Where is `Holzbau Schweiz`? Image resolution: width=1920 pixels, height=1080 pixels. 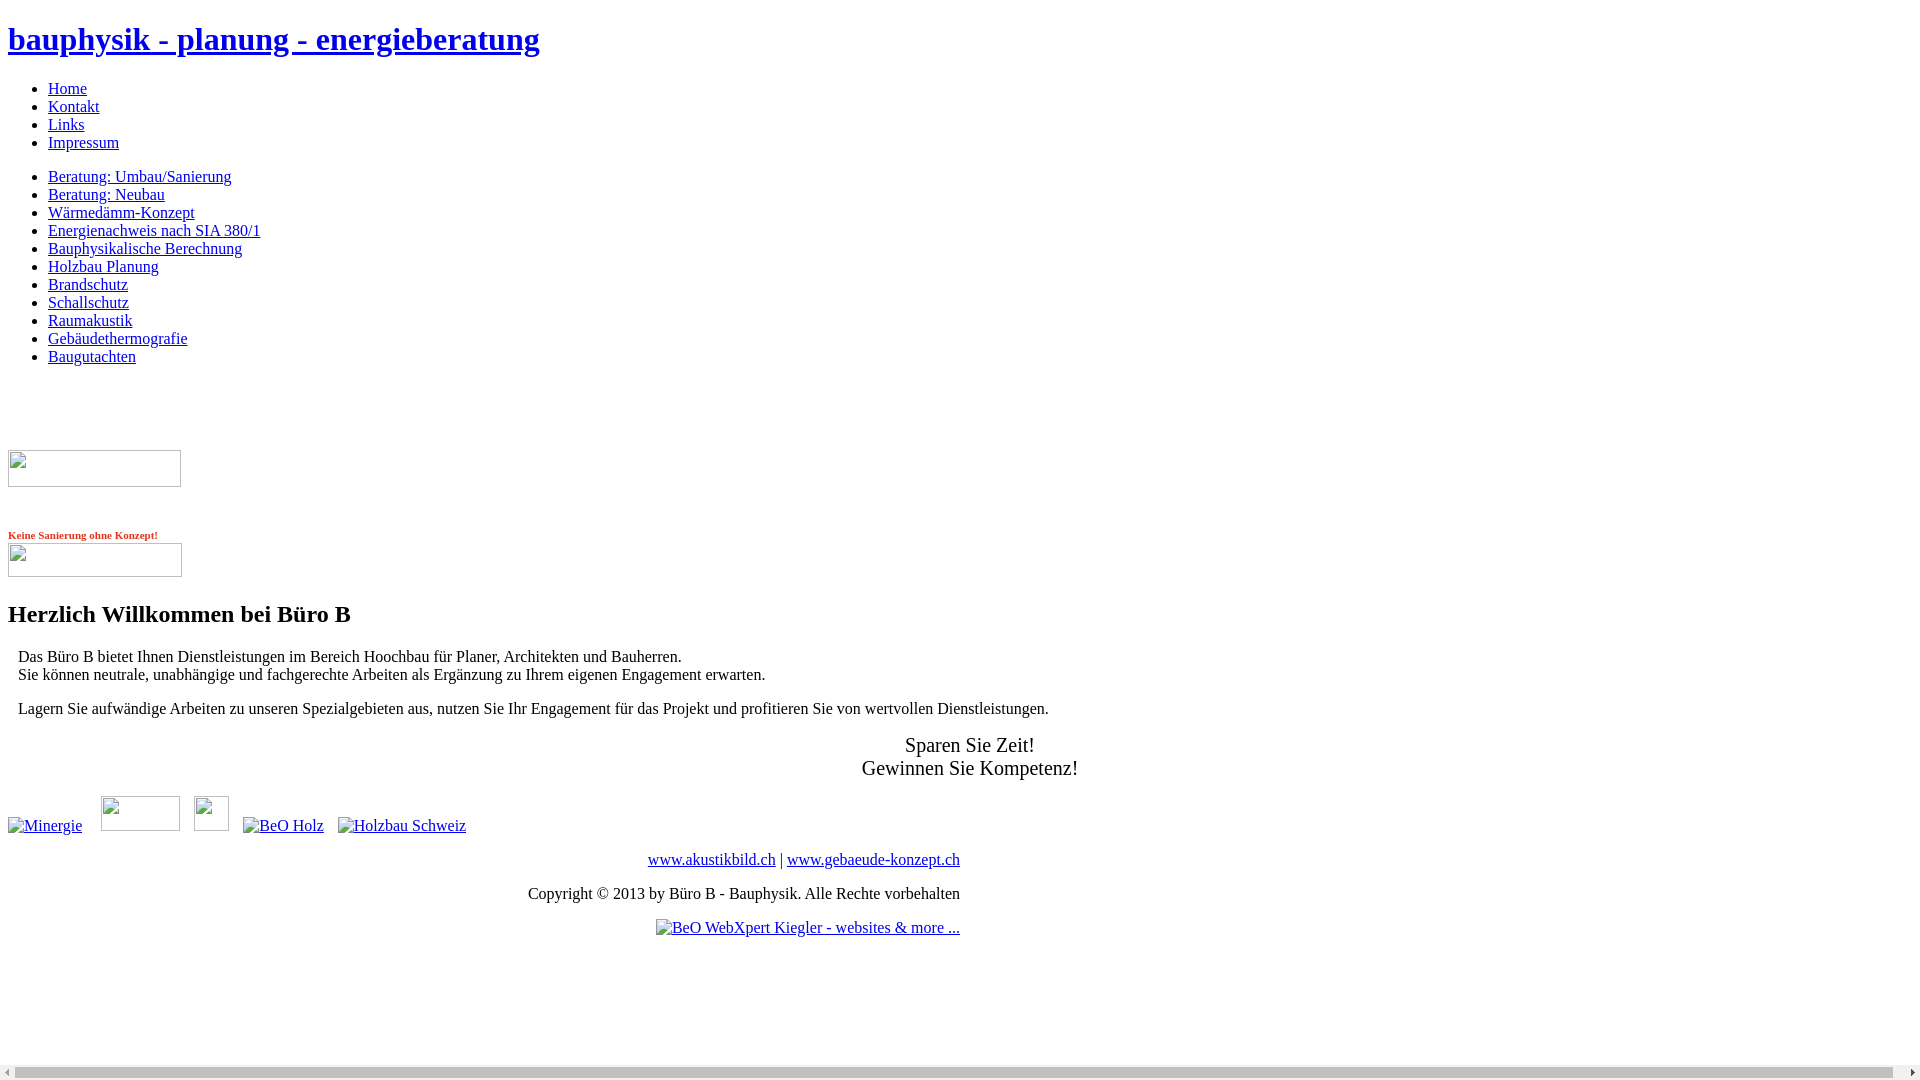
Holzbau Schweiz is located at coordinates (397, 826).